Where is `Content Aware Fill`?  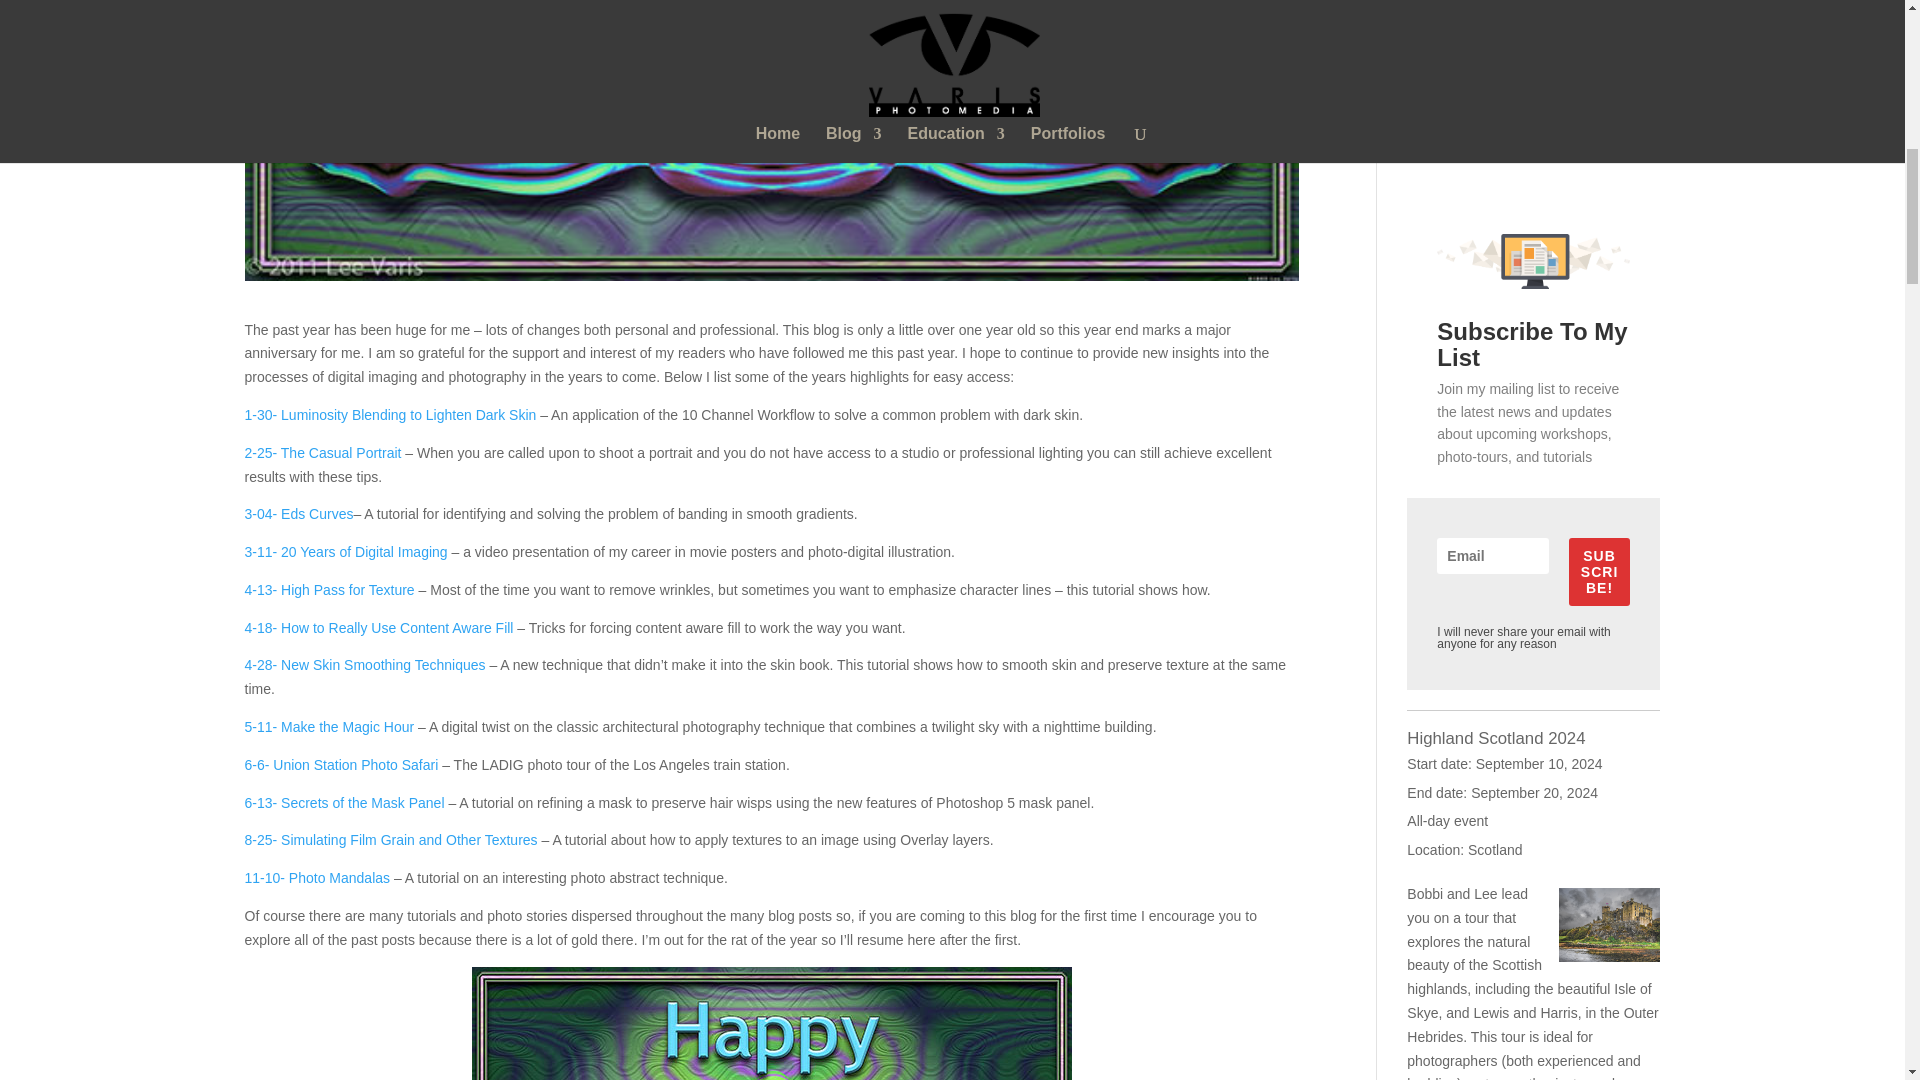
Content Aware Fill is located at coordinates (380, 628).